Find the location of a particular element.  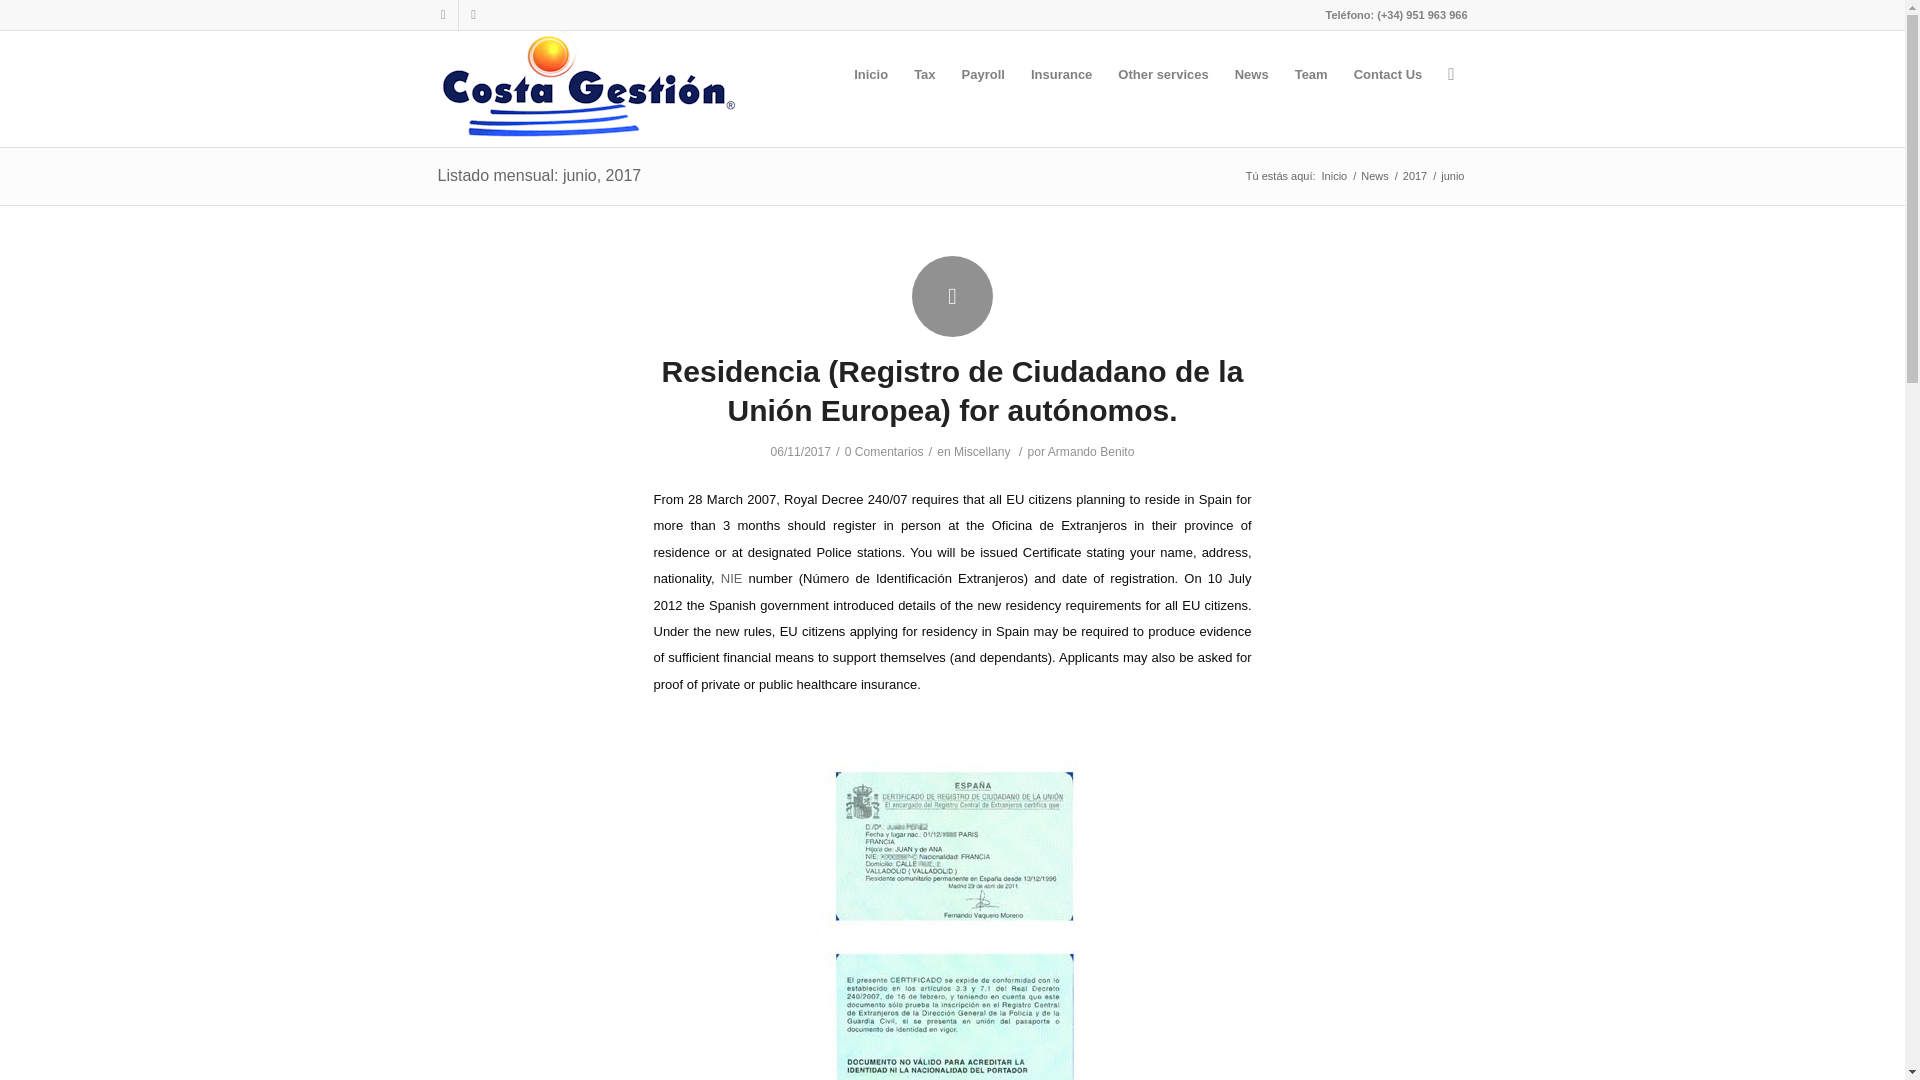

2017 is located at coordinates (1414, 176).